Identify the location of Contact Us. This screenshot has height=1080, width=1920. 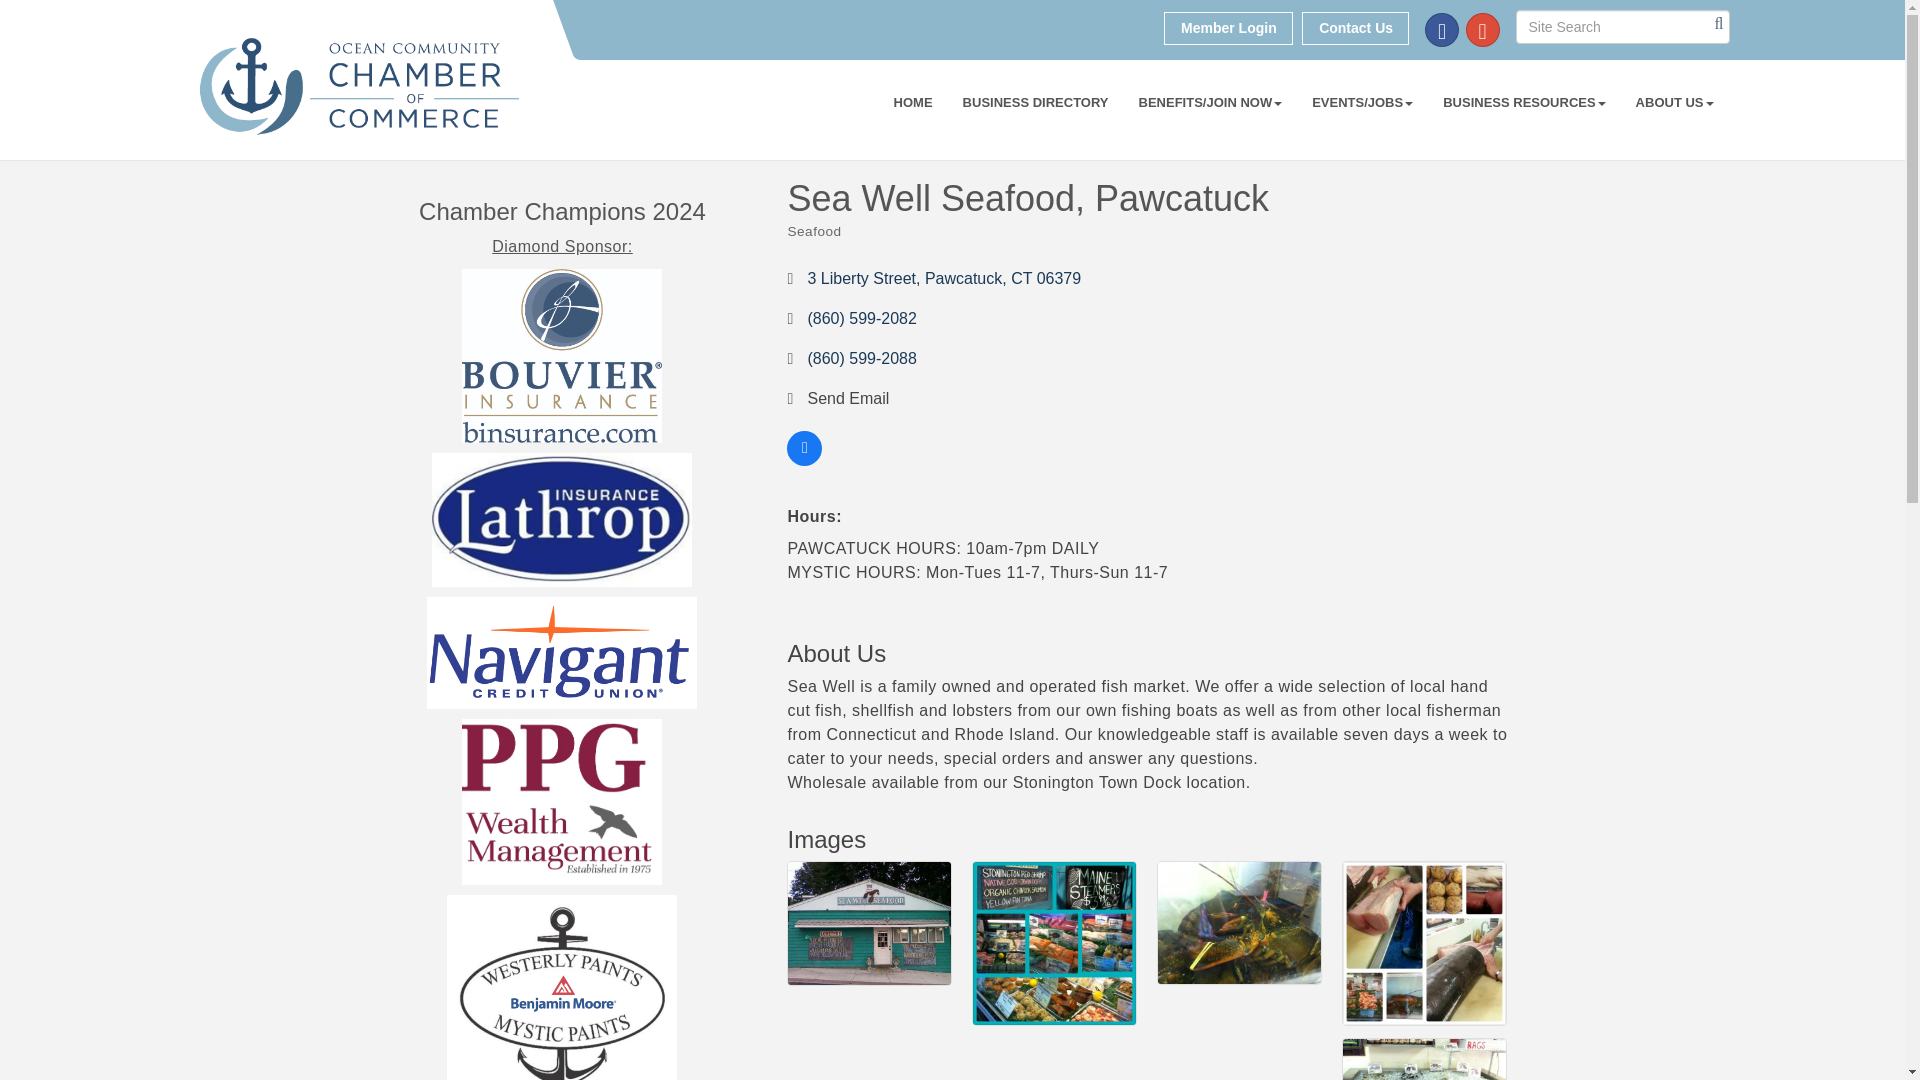
(1355, 28).